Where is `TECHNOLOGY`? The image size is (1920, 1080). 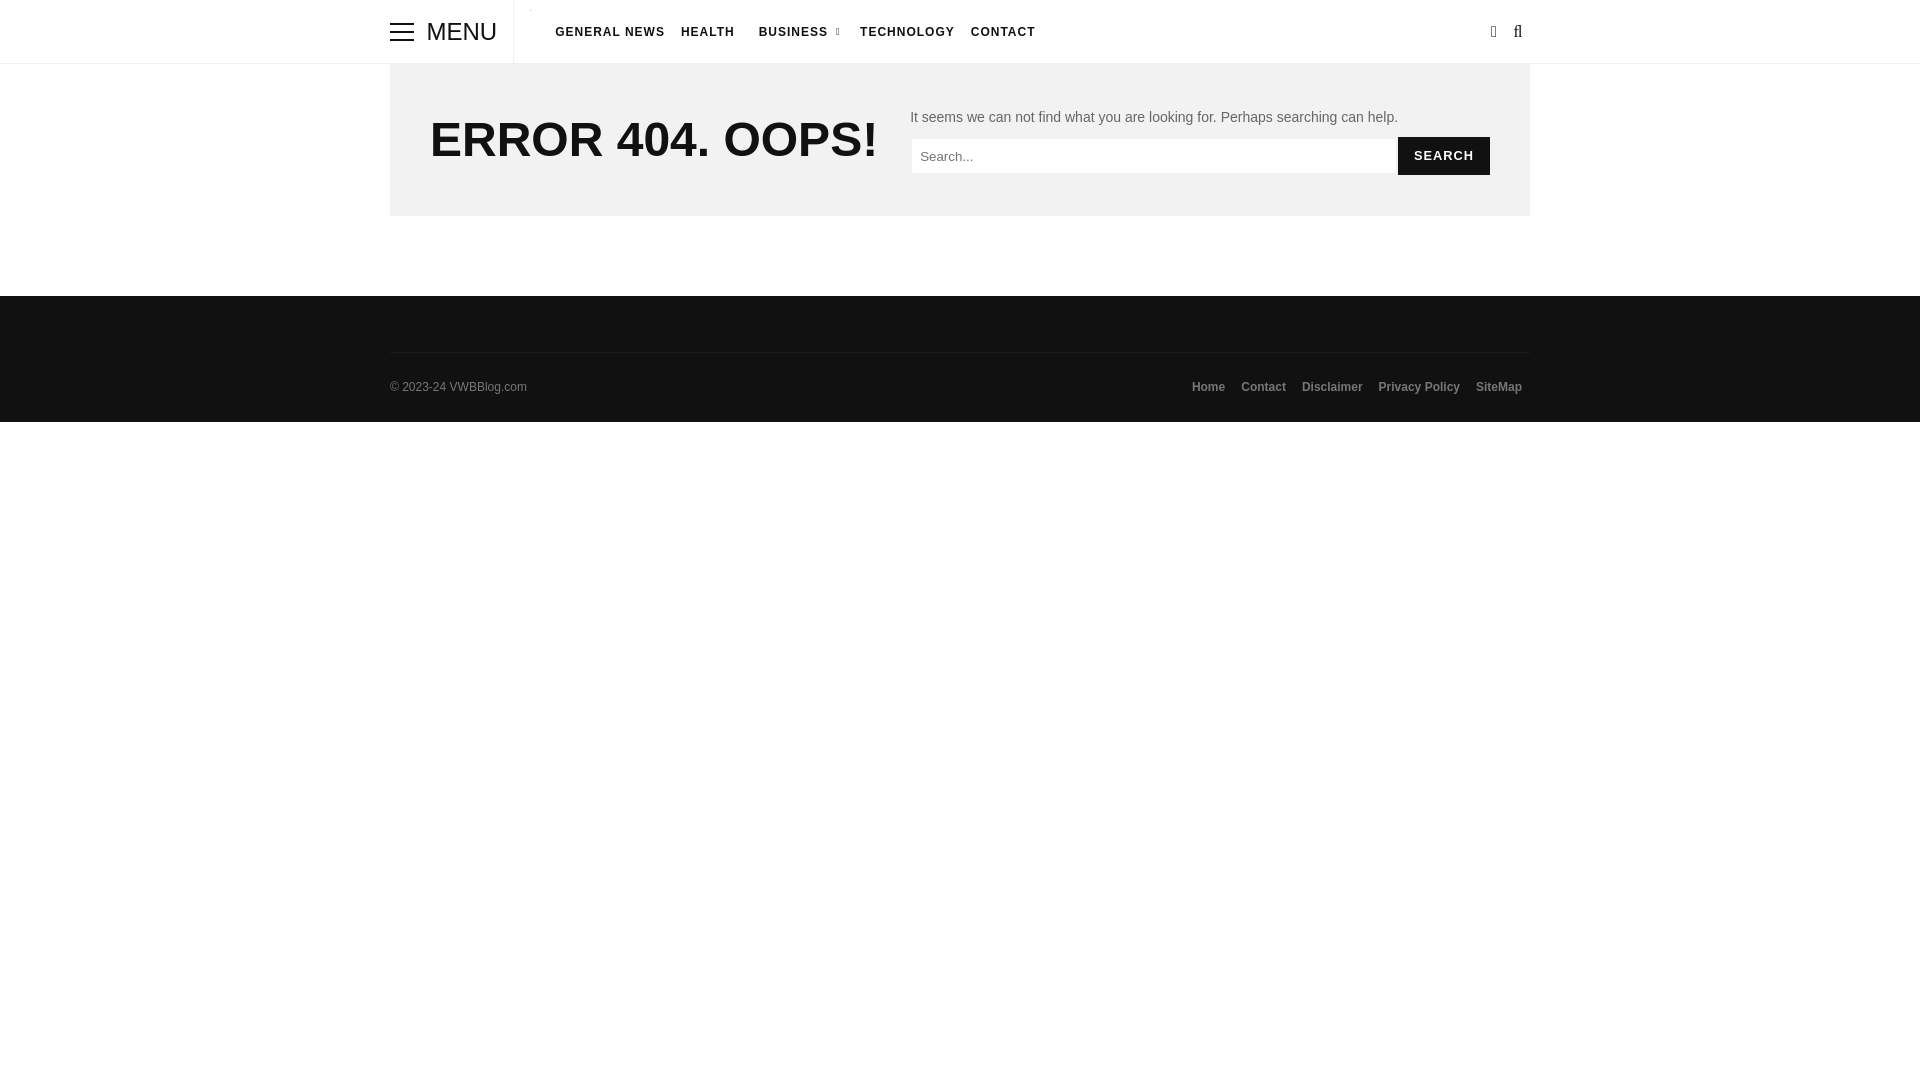
TECHNOLOGY is located at coordinates (908, 32).